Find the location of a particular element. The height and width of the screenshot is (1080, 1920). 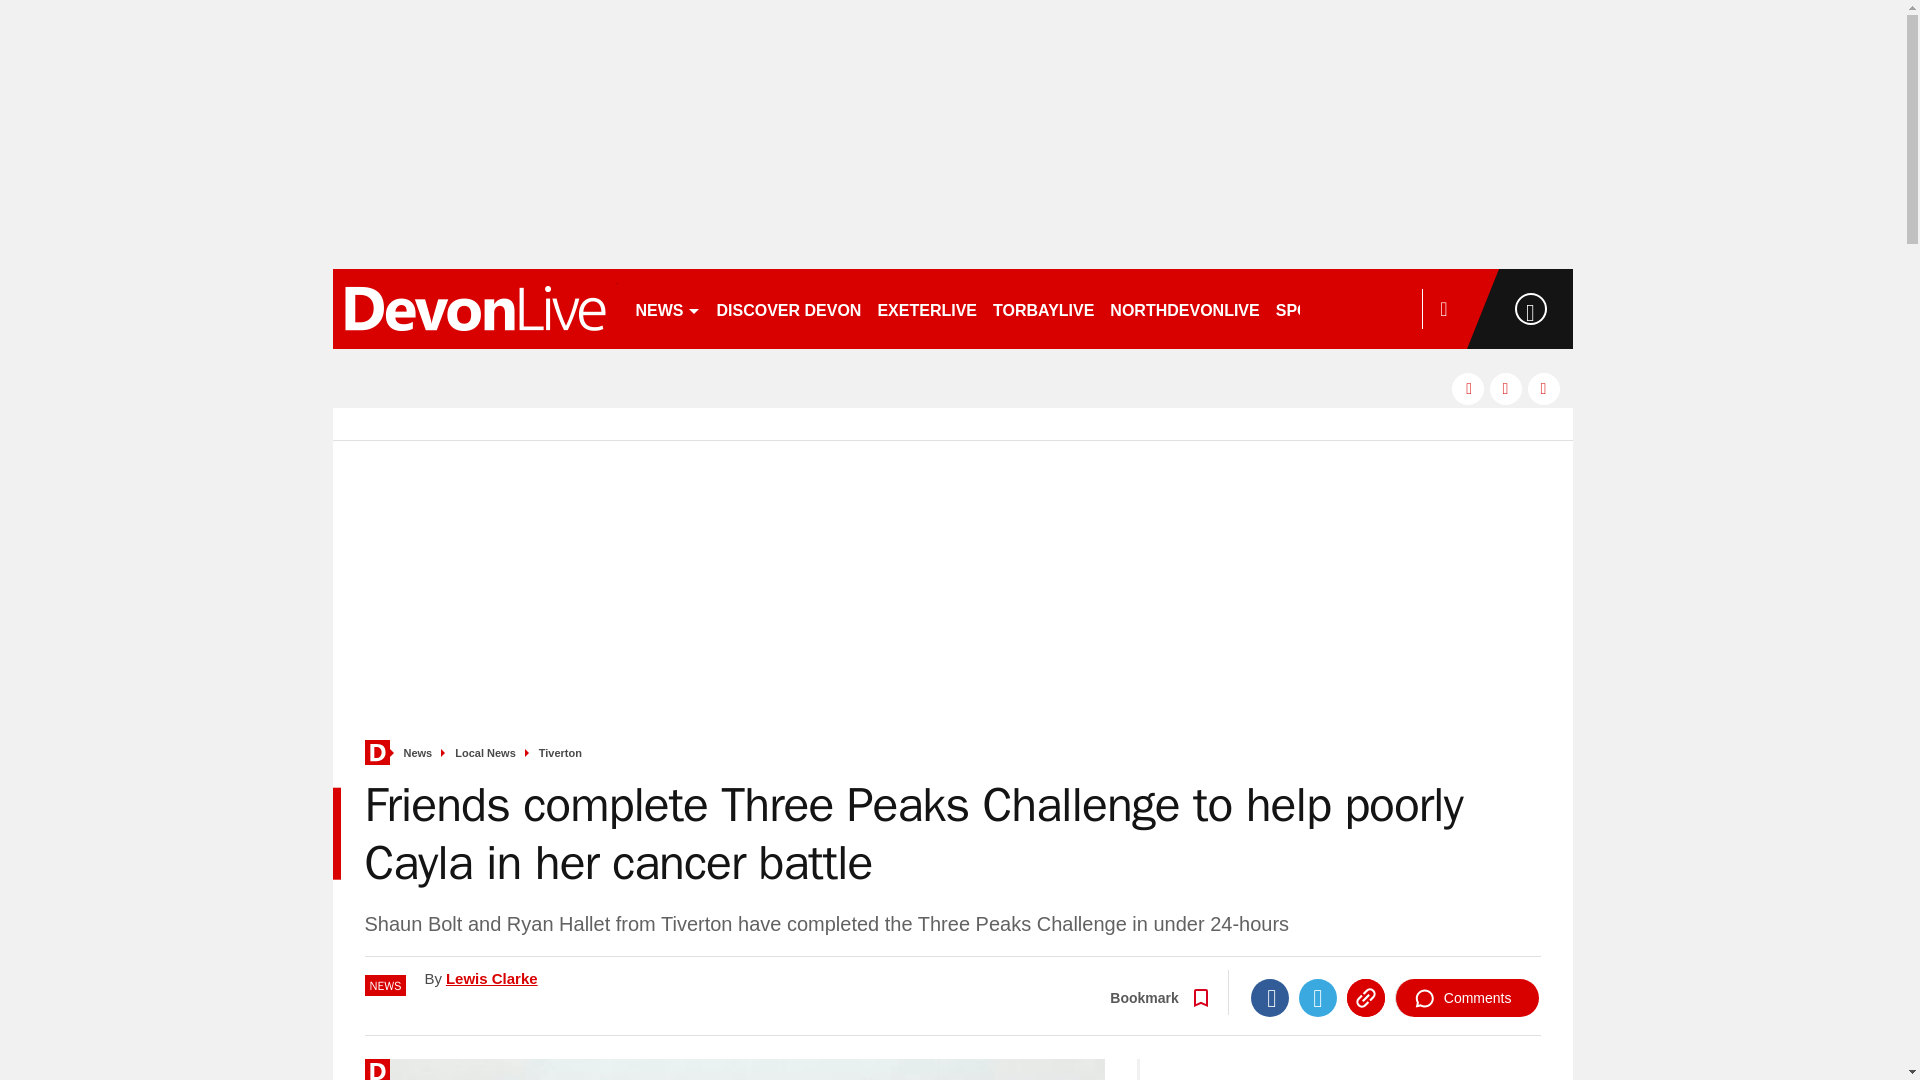

Comments is located at coordinates (1467, 998).